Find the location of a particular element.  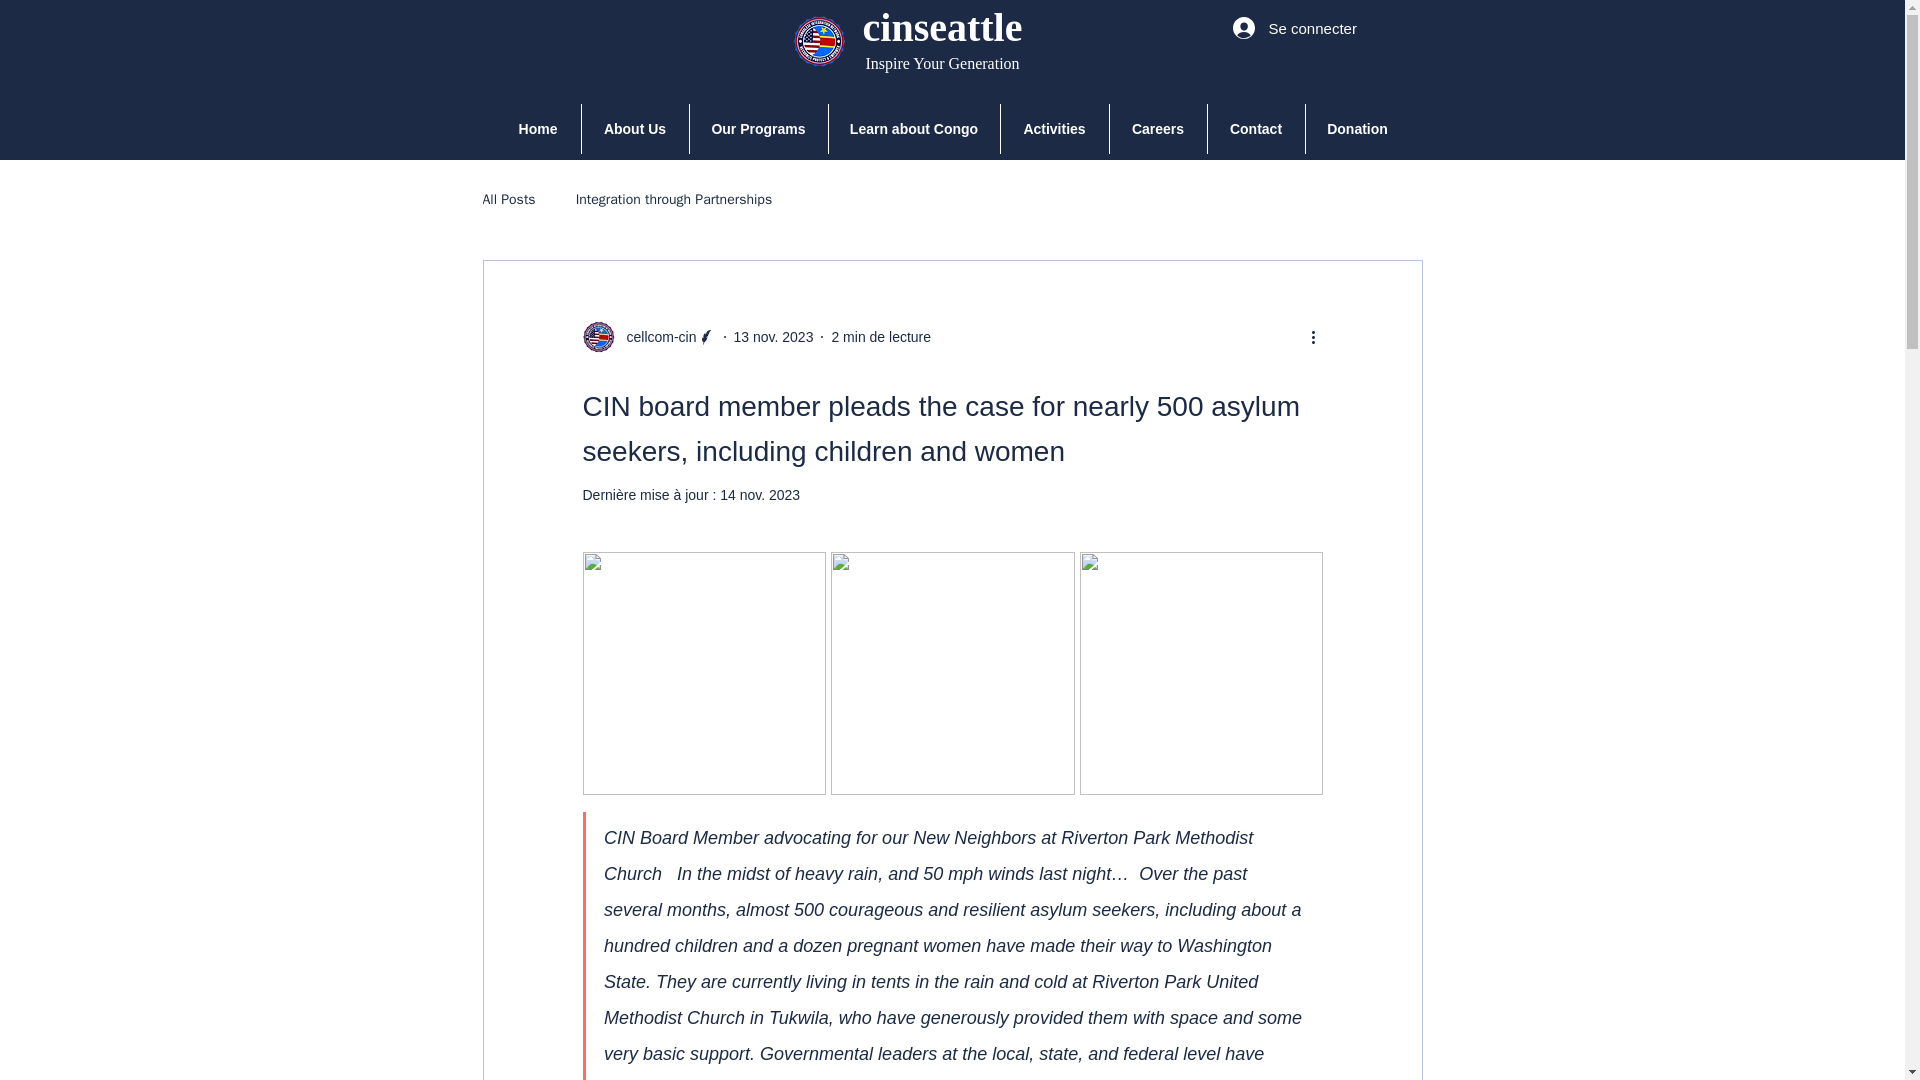

Learn about Congo is located at coordinates (912, 128).